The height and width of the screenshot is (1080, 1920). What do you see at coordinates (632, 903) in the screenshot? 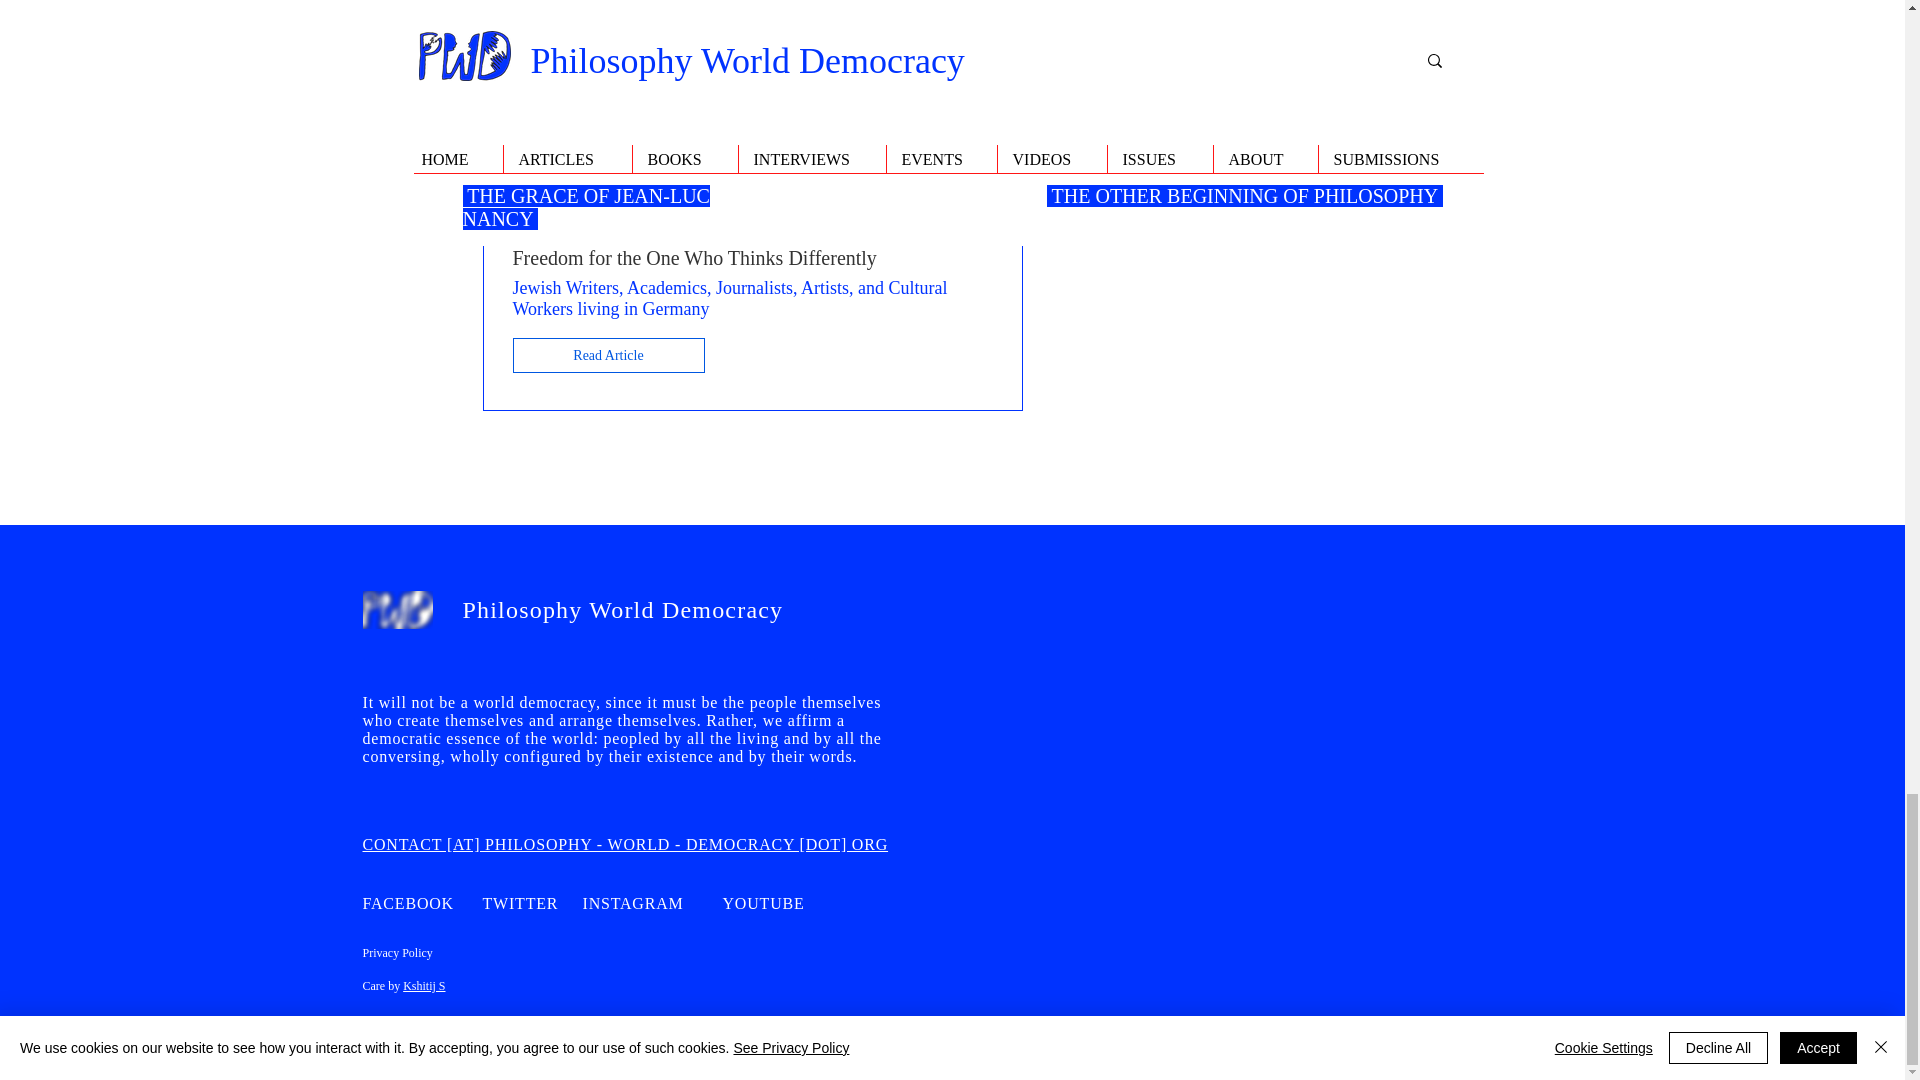
I see `INSTAGRAM` at bounding box center [632, 903].